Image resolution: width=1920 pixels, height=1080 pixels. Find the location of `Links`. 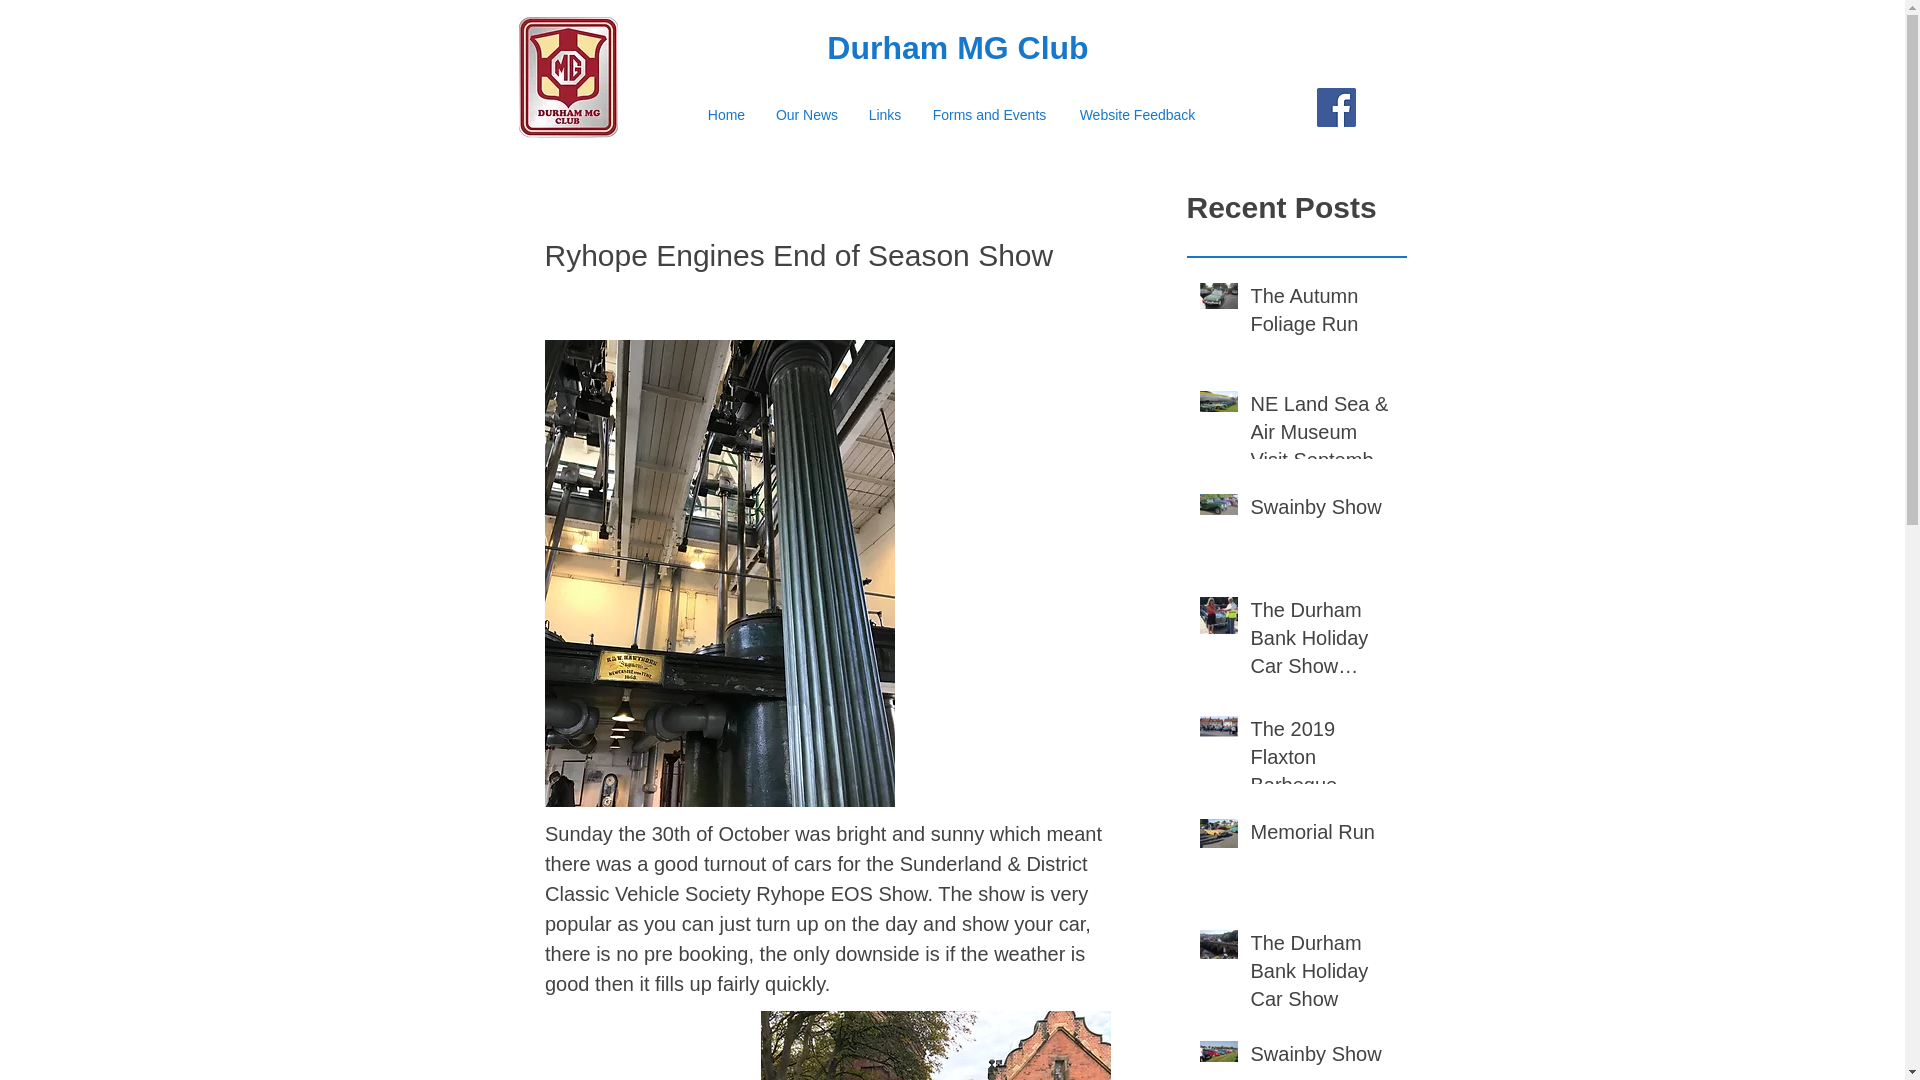

Links is located at coordinates (886, 114).